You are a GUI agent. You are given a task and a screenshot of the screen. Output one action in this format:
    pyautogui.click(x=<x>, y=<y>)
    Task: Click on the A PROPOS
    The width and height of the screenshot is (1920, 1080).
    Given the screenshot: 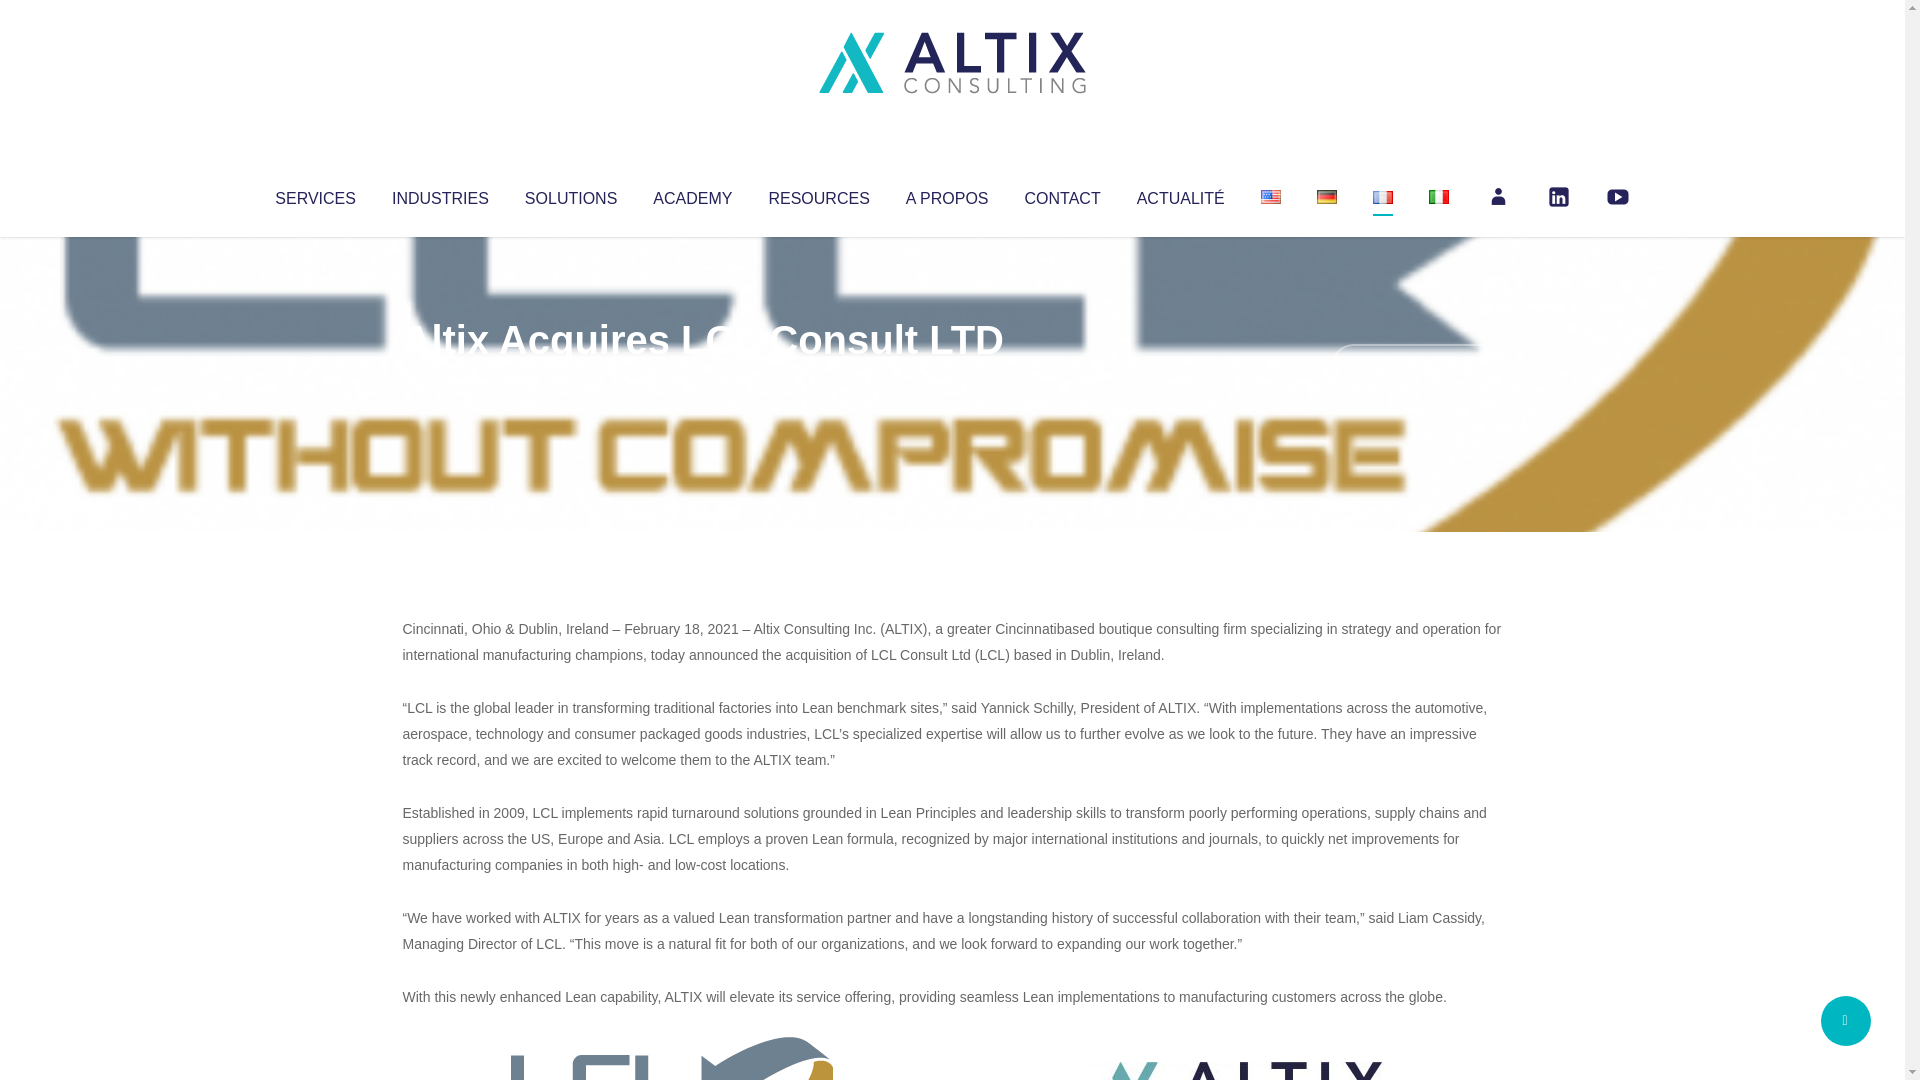 What is the action you would take?
    pyautogui.click(x=947, y=194)
    